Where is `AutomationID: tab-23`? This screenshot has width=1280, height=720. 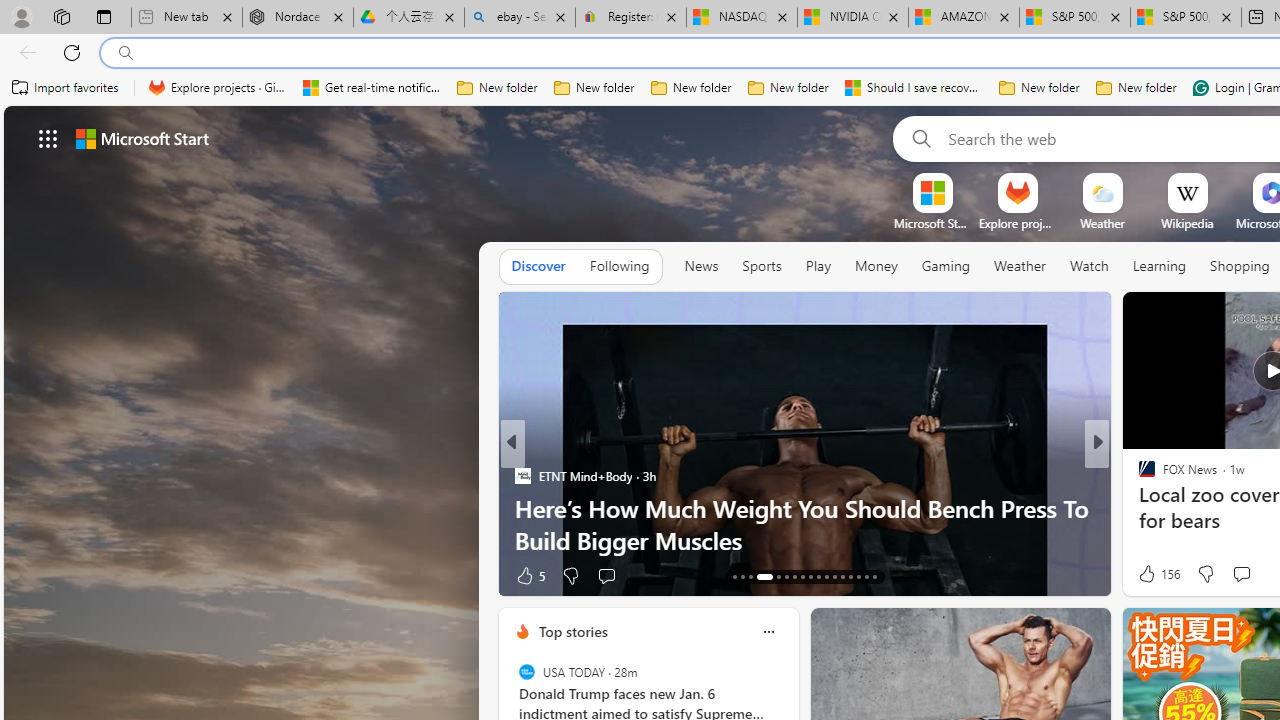 AutomationID: tab-23 is located at coordinates (826, 576).